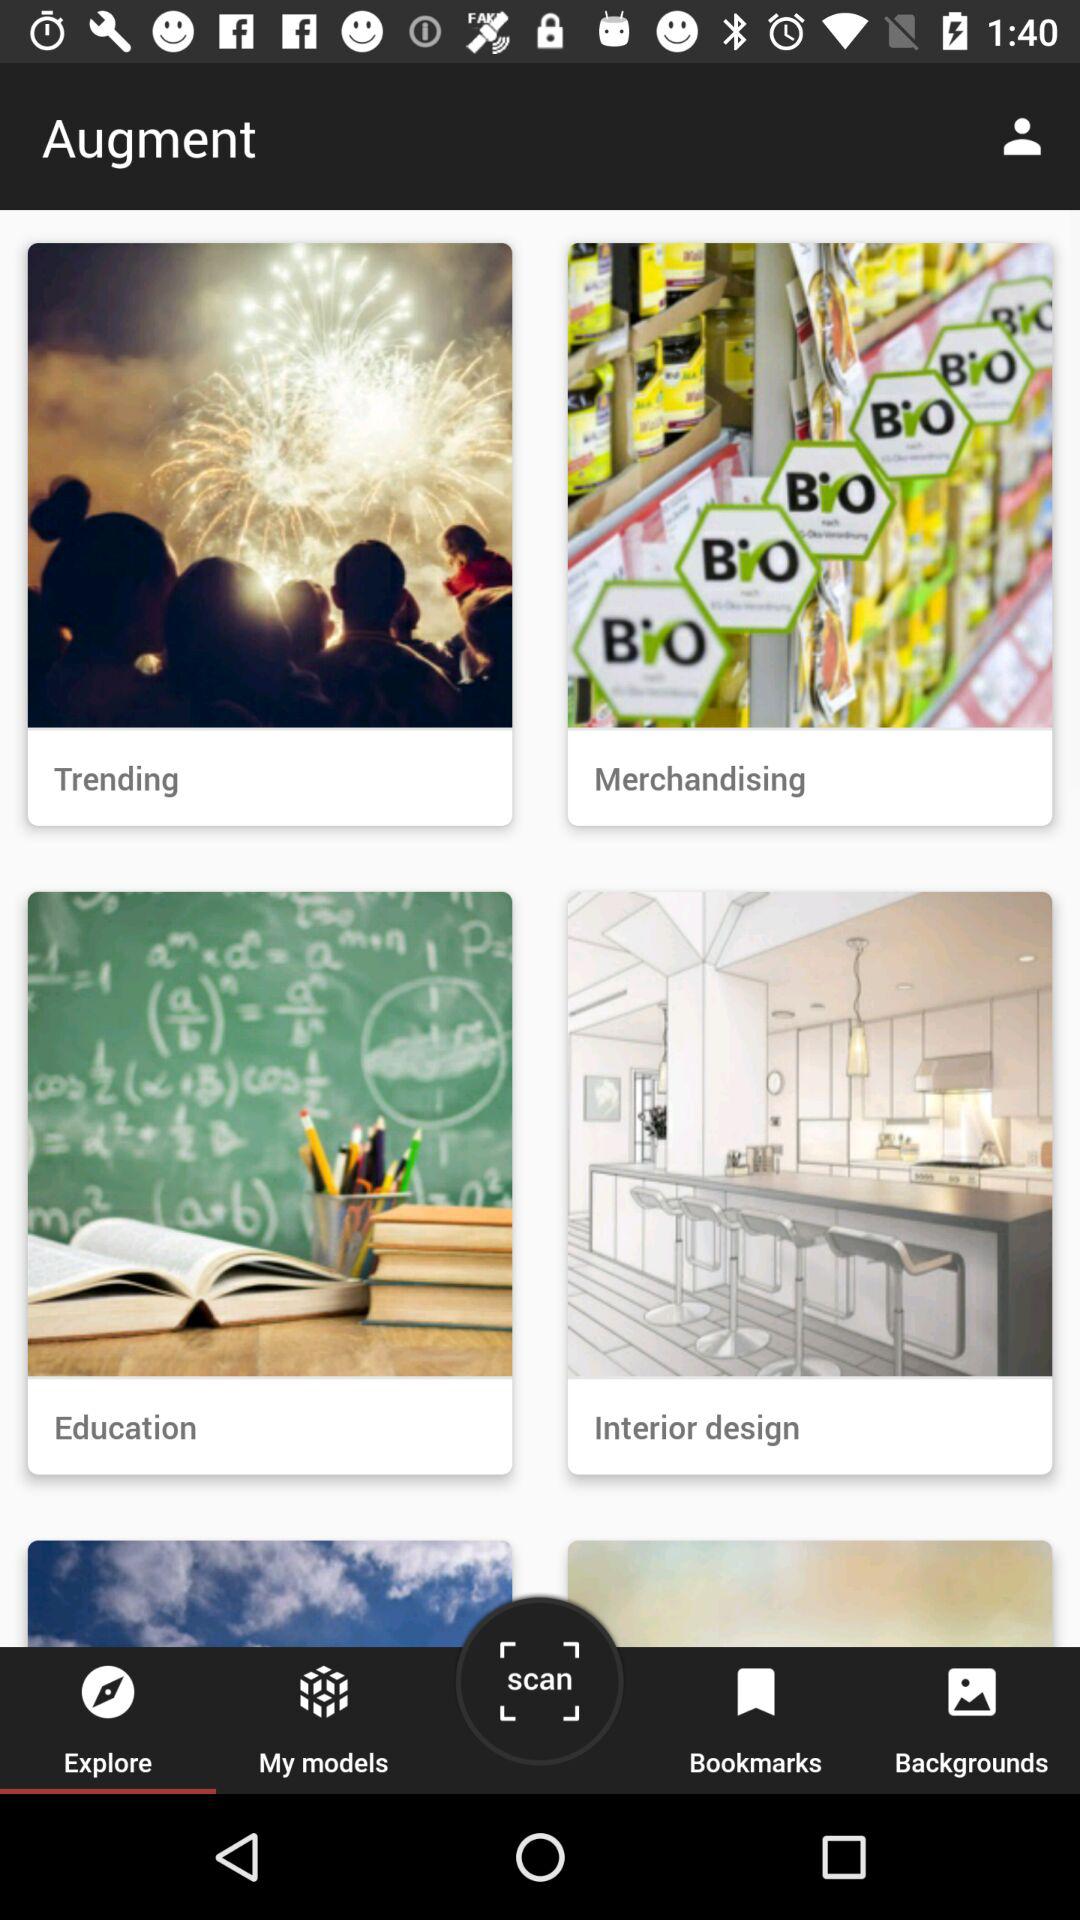 Image resolution: width=1080 pixels, height=1920 pixels. I want to click on open the item next to my models item, so click(539, 1688).